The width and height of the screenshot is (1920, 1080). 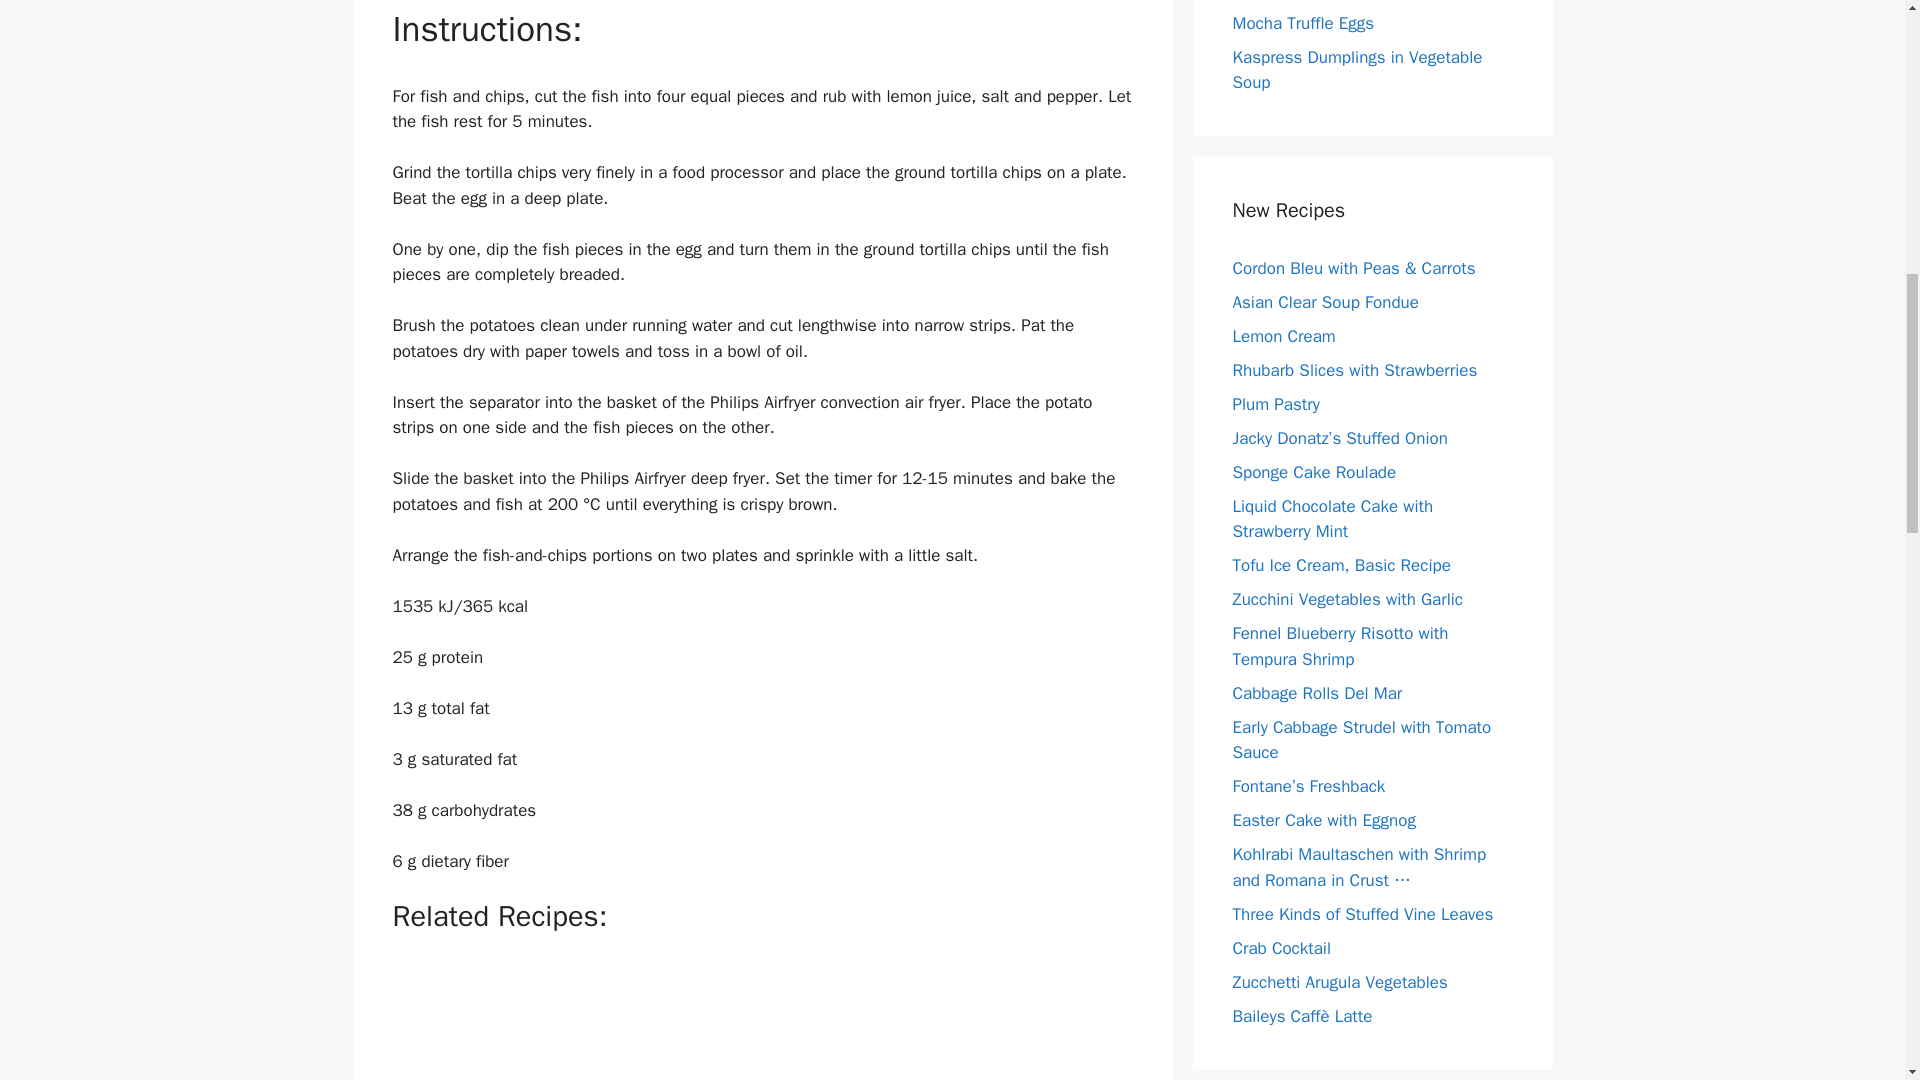 What do you see at coordinates (1357, 69) in the screenshot?
I see `Kaspress Dumplings in Vegetable Soup` at bounding box center [1357, 69].